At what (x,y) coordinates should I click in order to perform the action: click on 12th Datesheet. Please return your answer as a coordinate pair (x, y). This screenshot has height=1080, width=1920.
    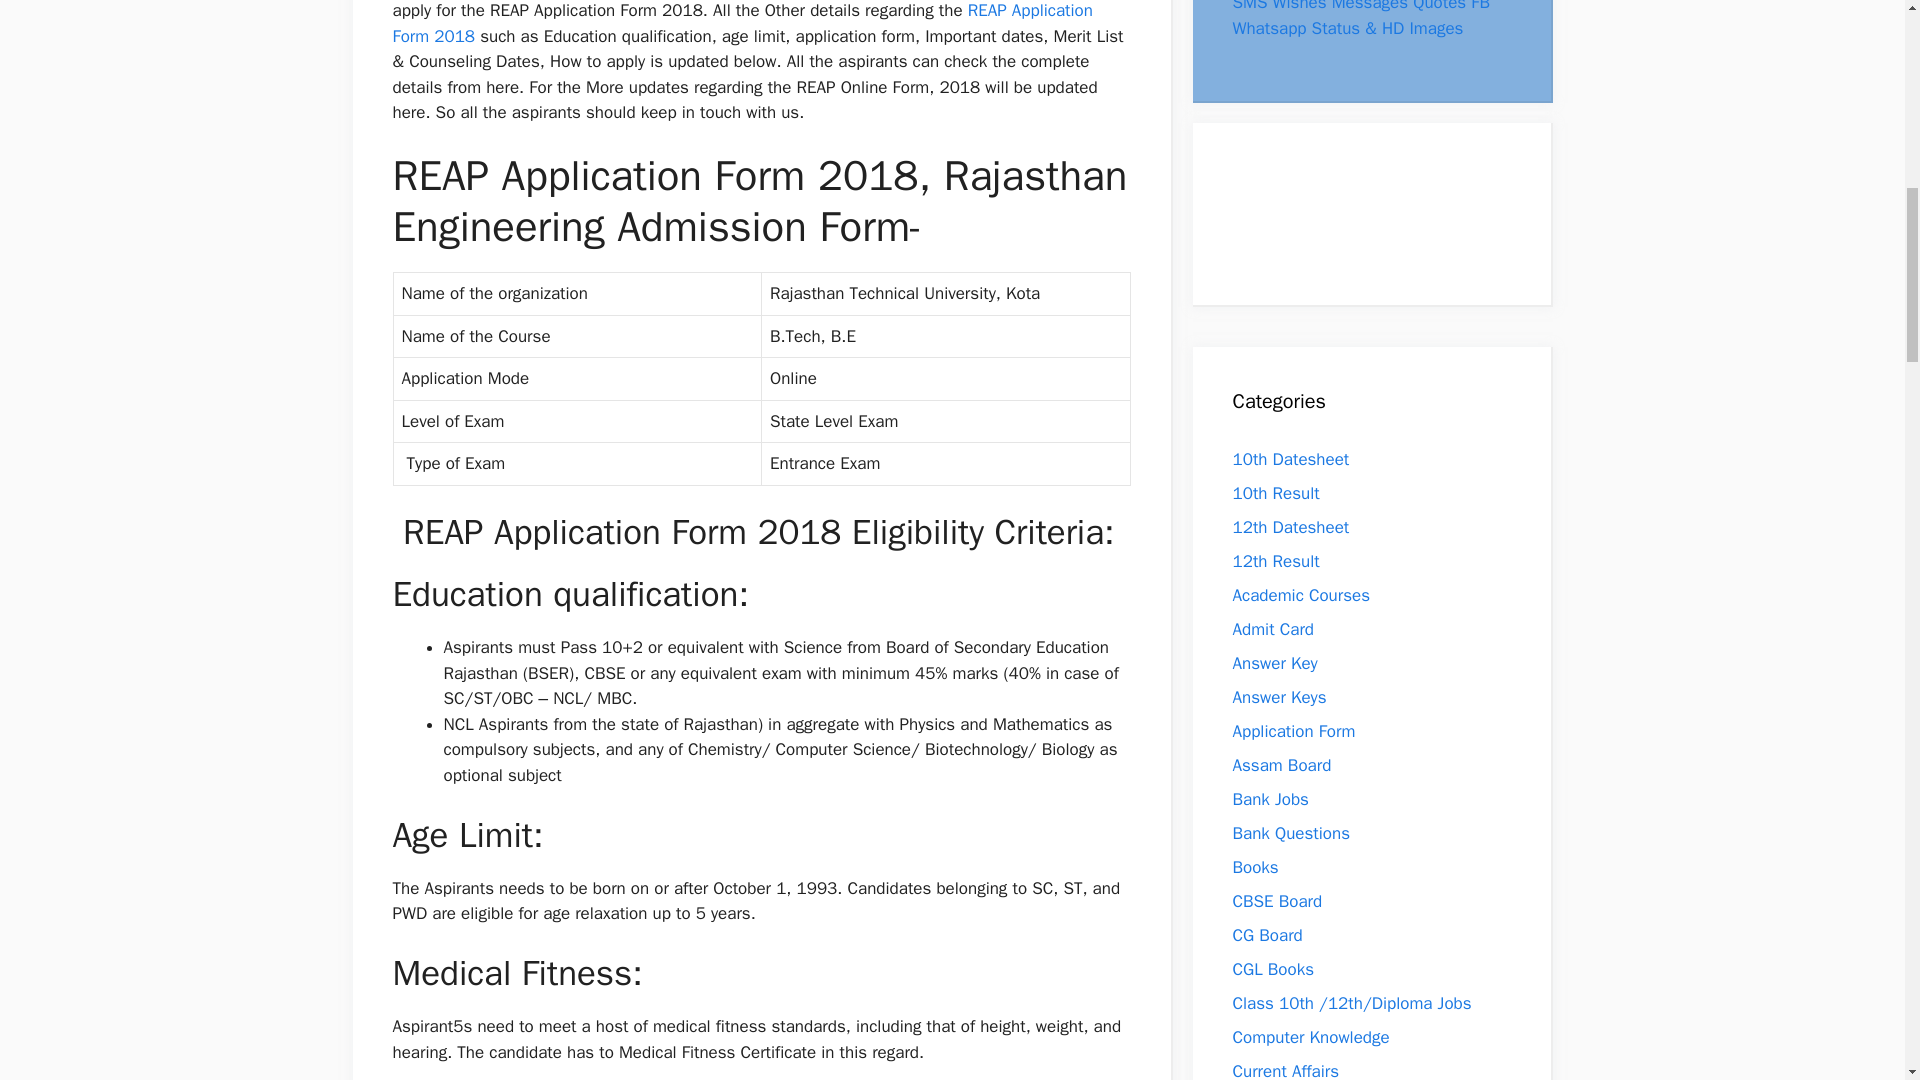
    Looking at the image, I should click on (1290, 527).